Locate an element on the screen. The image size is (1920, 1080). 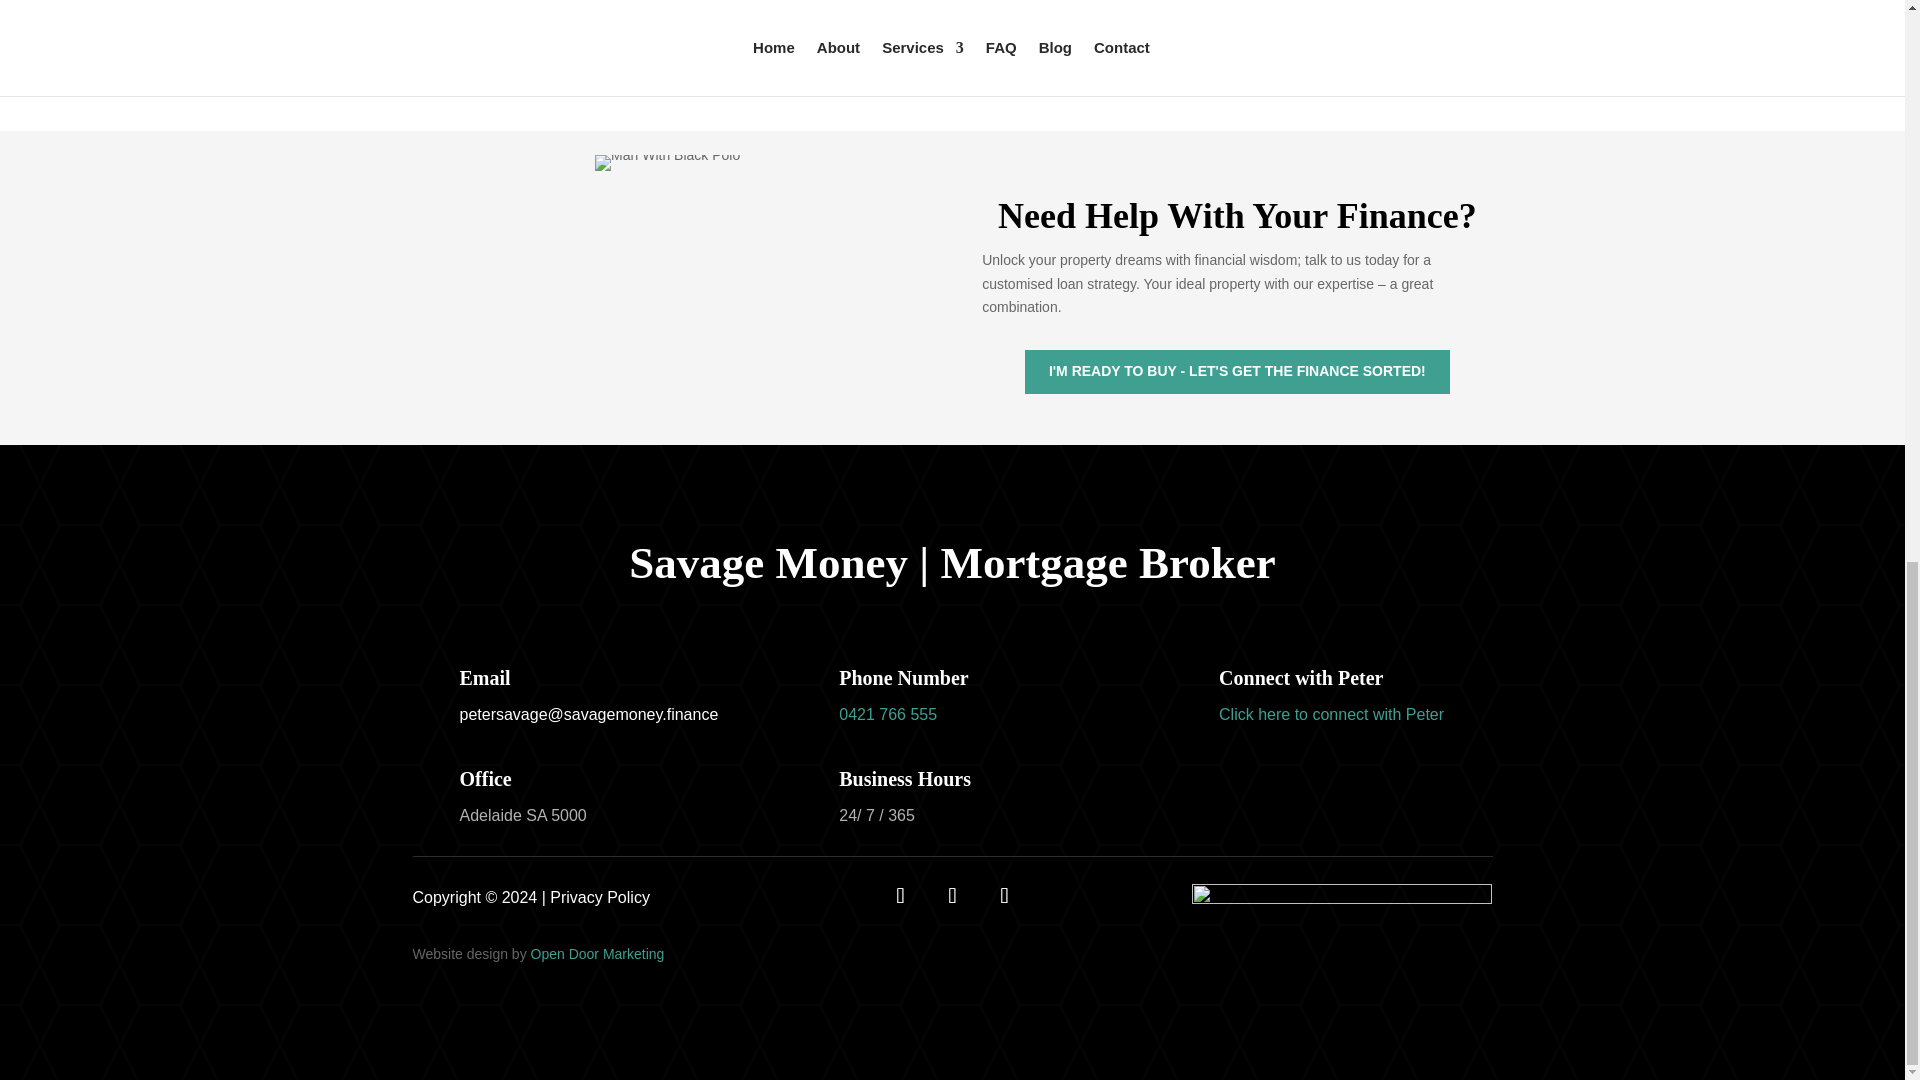
Follow on Facebook is located at coordinates (899, 896).